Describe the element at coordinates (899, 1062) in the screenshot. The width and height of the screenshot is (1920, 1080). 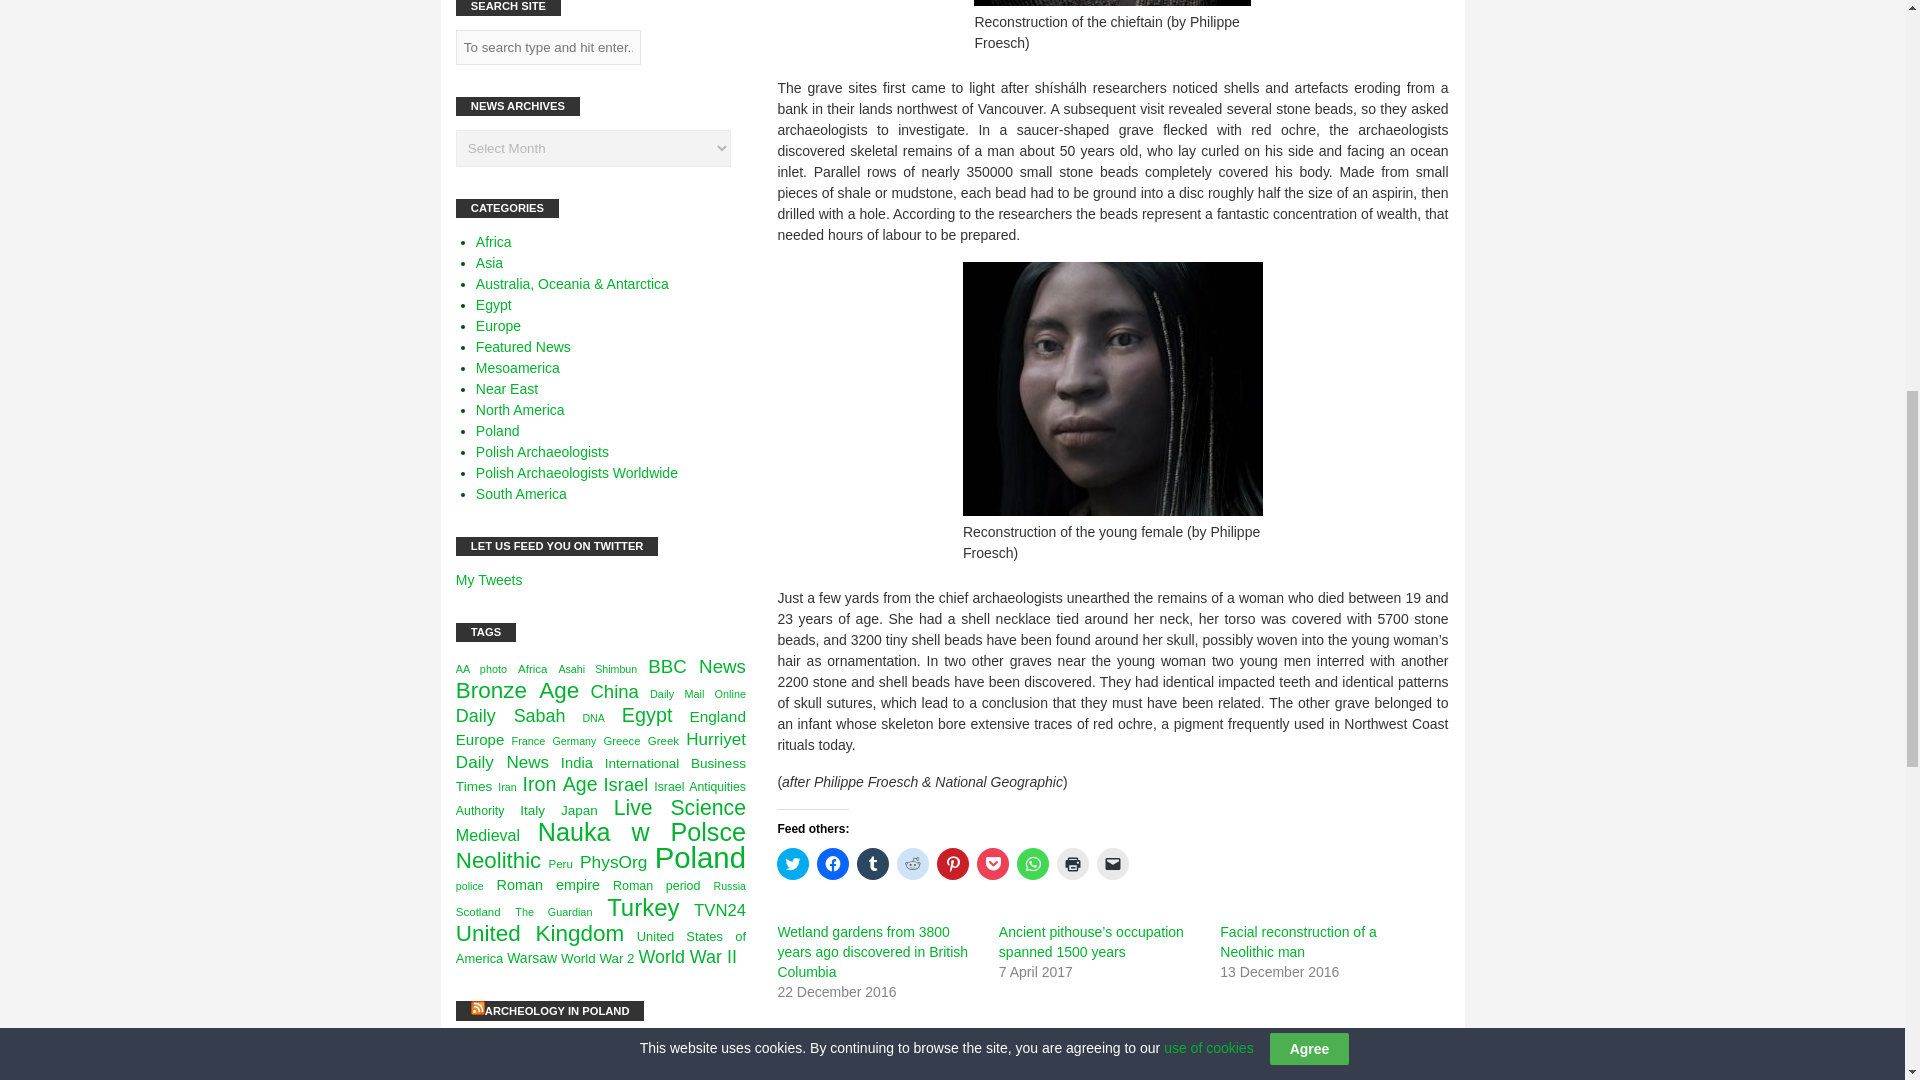
I see `NORTH AMERICA` at that location.